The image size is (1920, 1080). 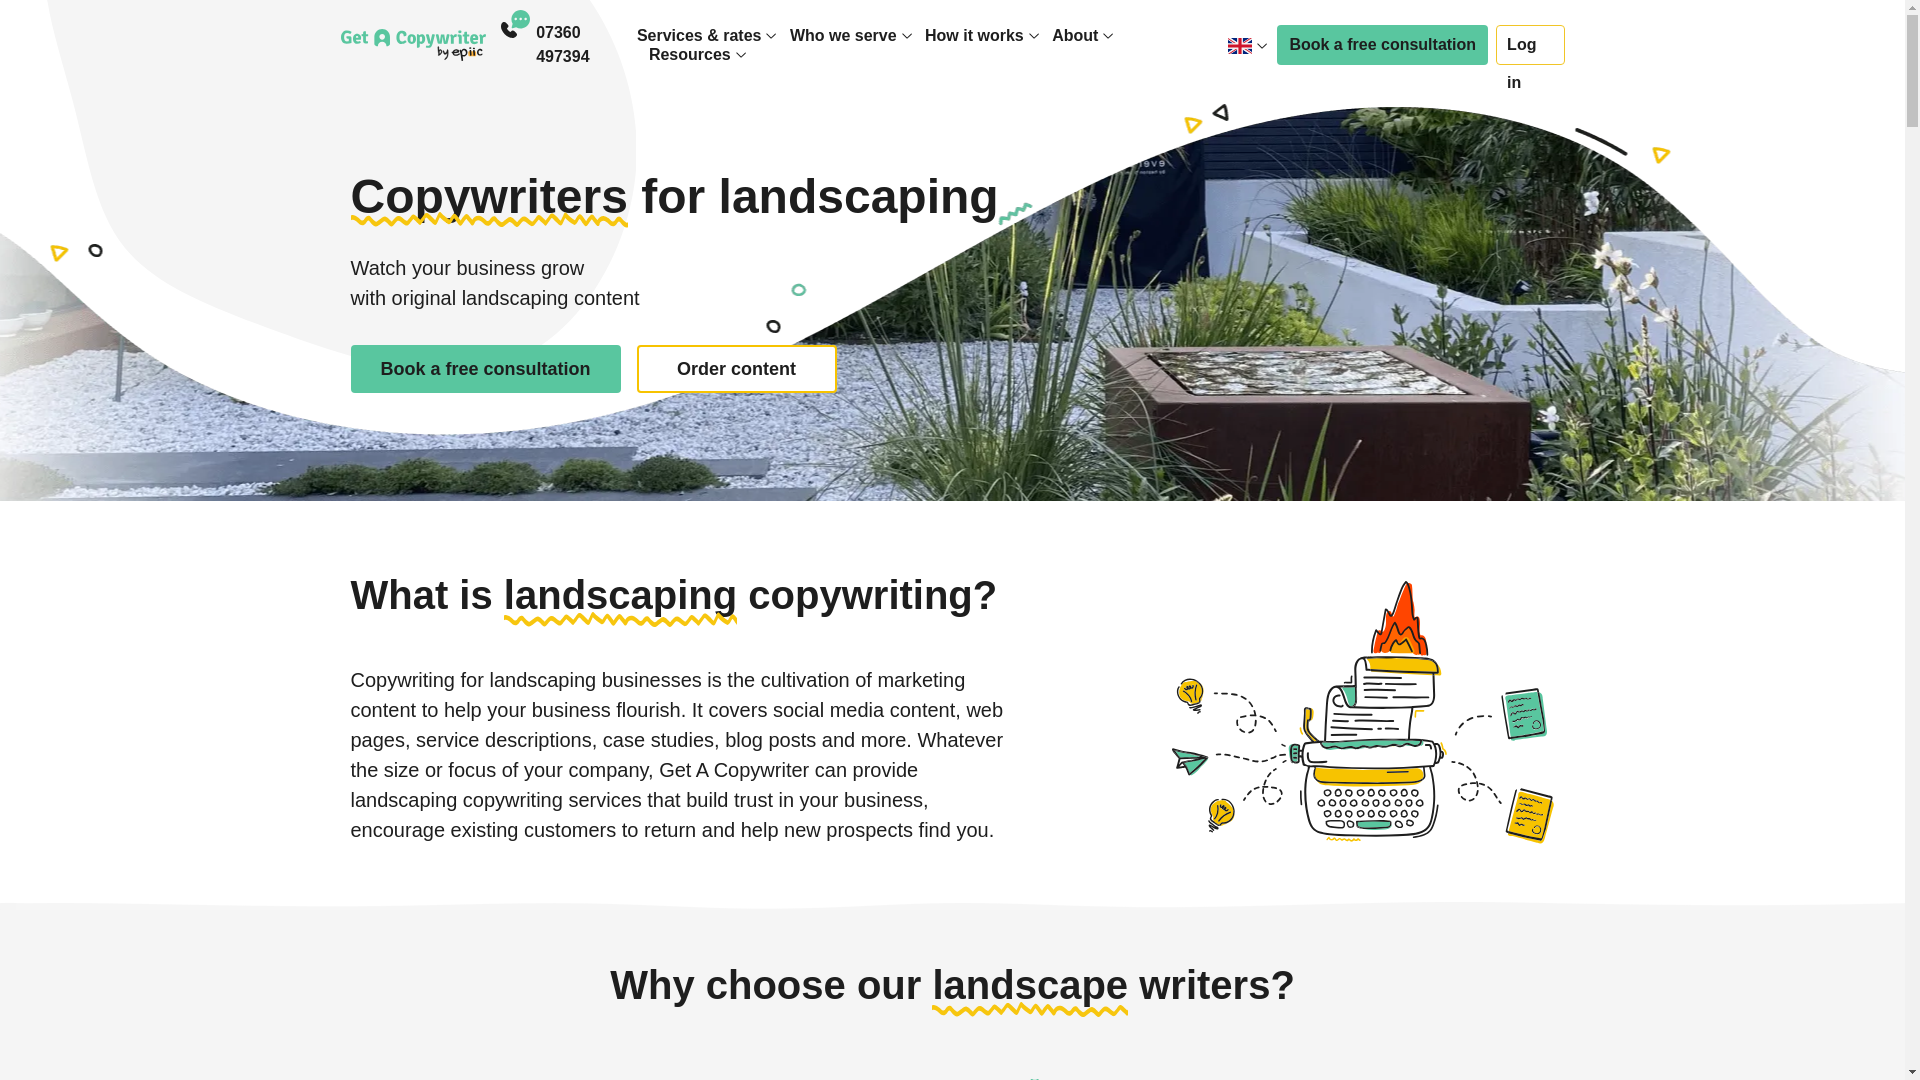 I want to click on phone number, so click(x=586, y=44).